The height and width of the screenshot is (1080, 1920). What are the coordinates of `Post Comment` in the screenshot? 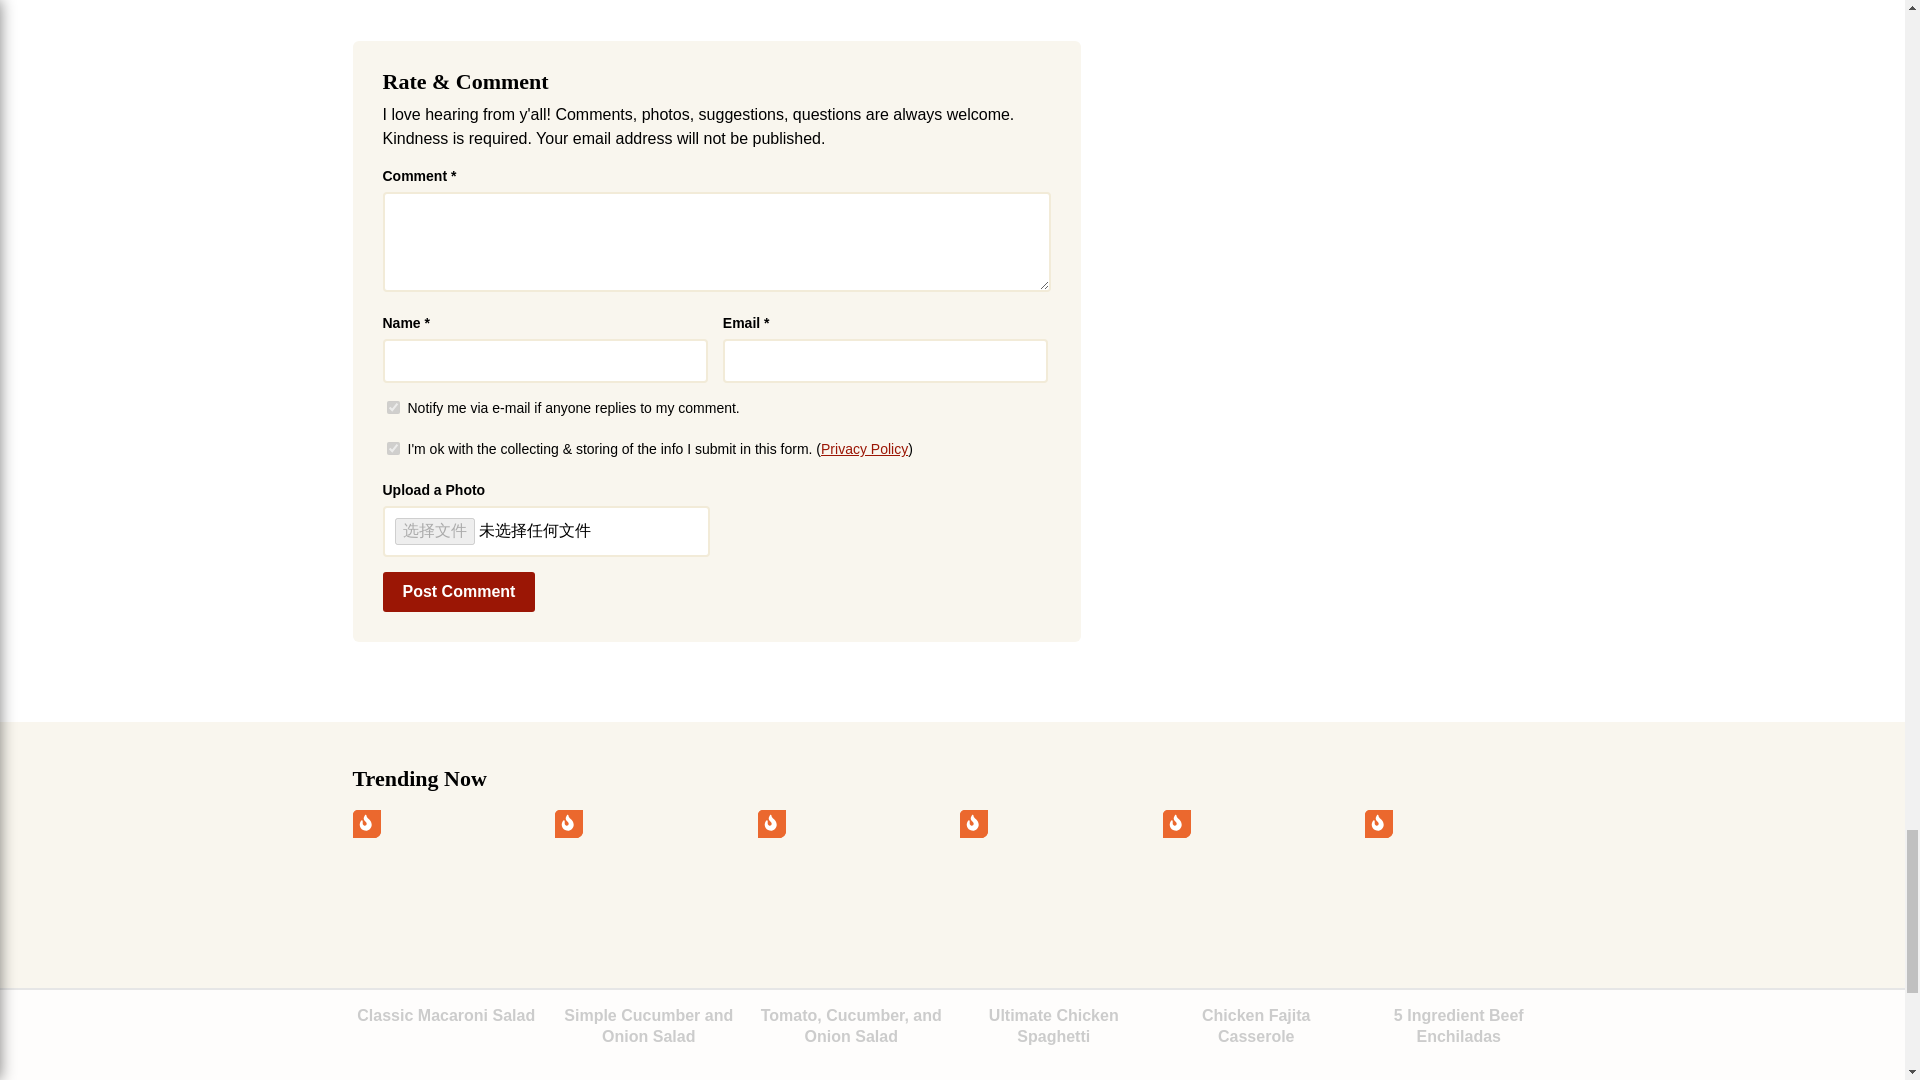 It's located at (458, 592).